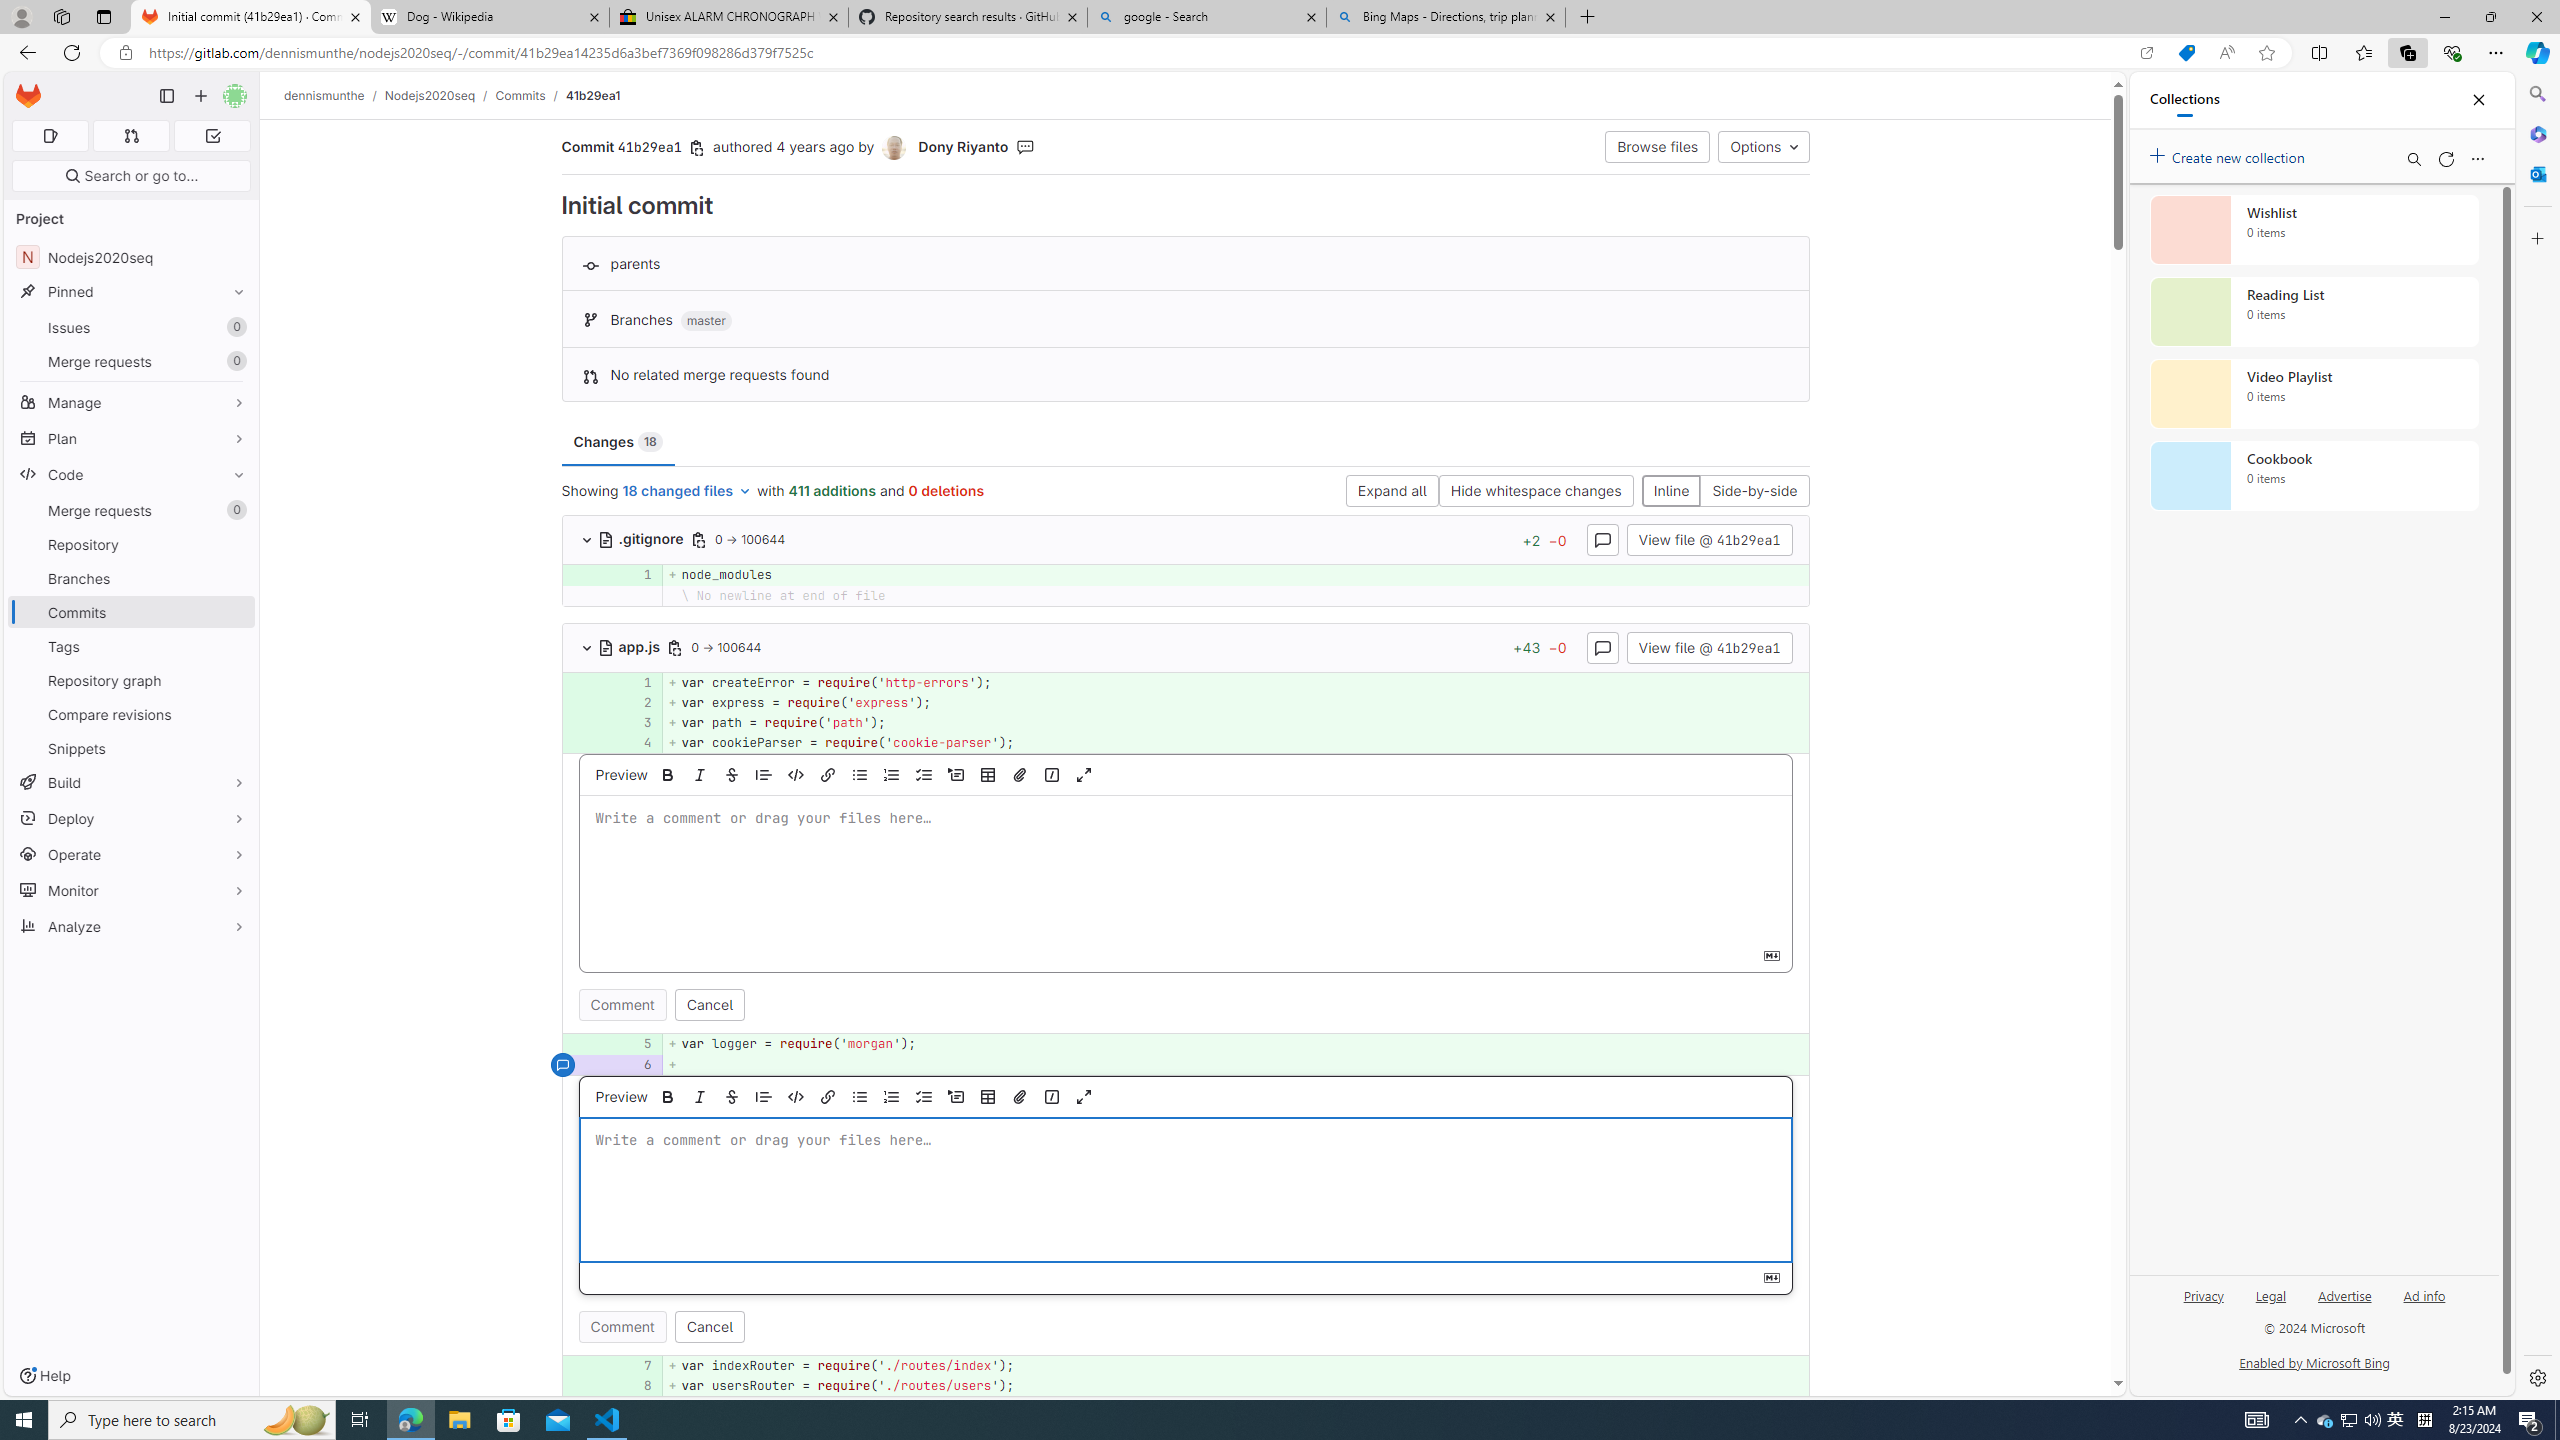 This screenshot has height=1440, width=2560. I want to click on Repository graph, so click(132, 680).